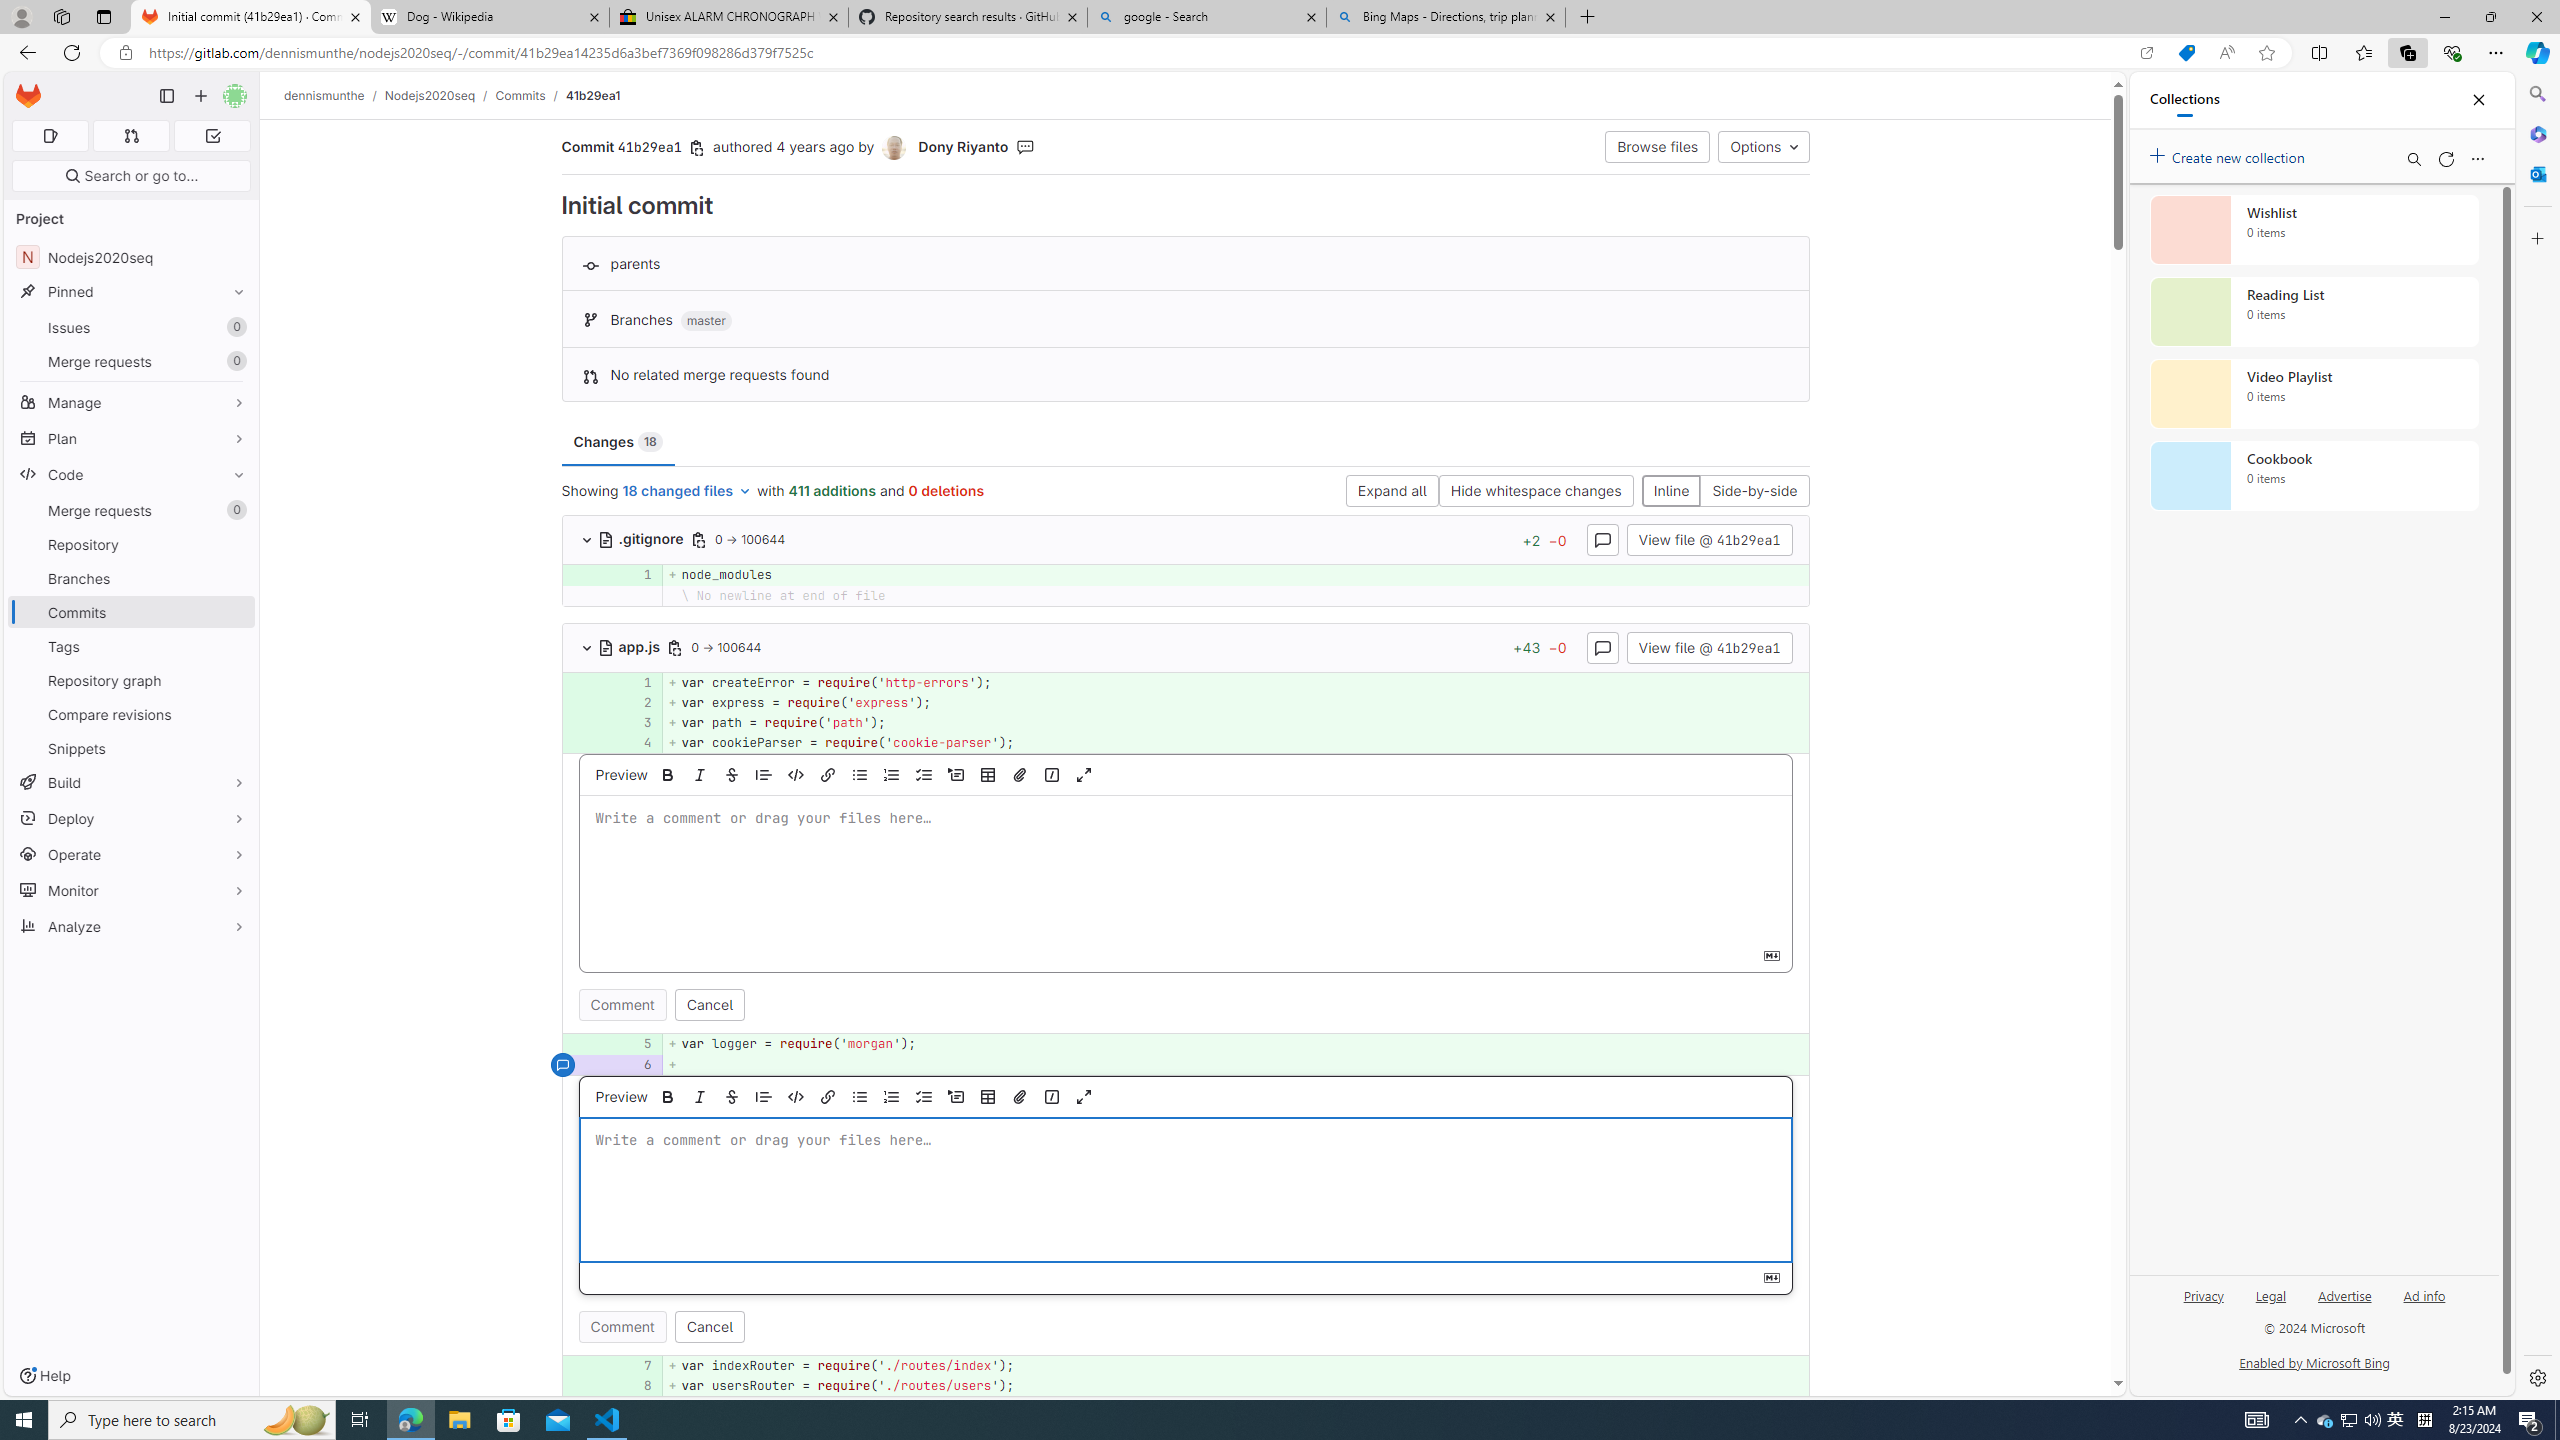 This screenshot has height=1440, width=2560. I want to click on Repository graph, so click(132, 680).